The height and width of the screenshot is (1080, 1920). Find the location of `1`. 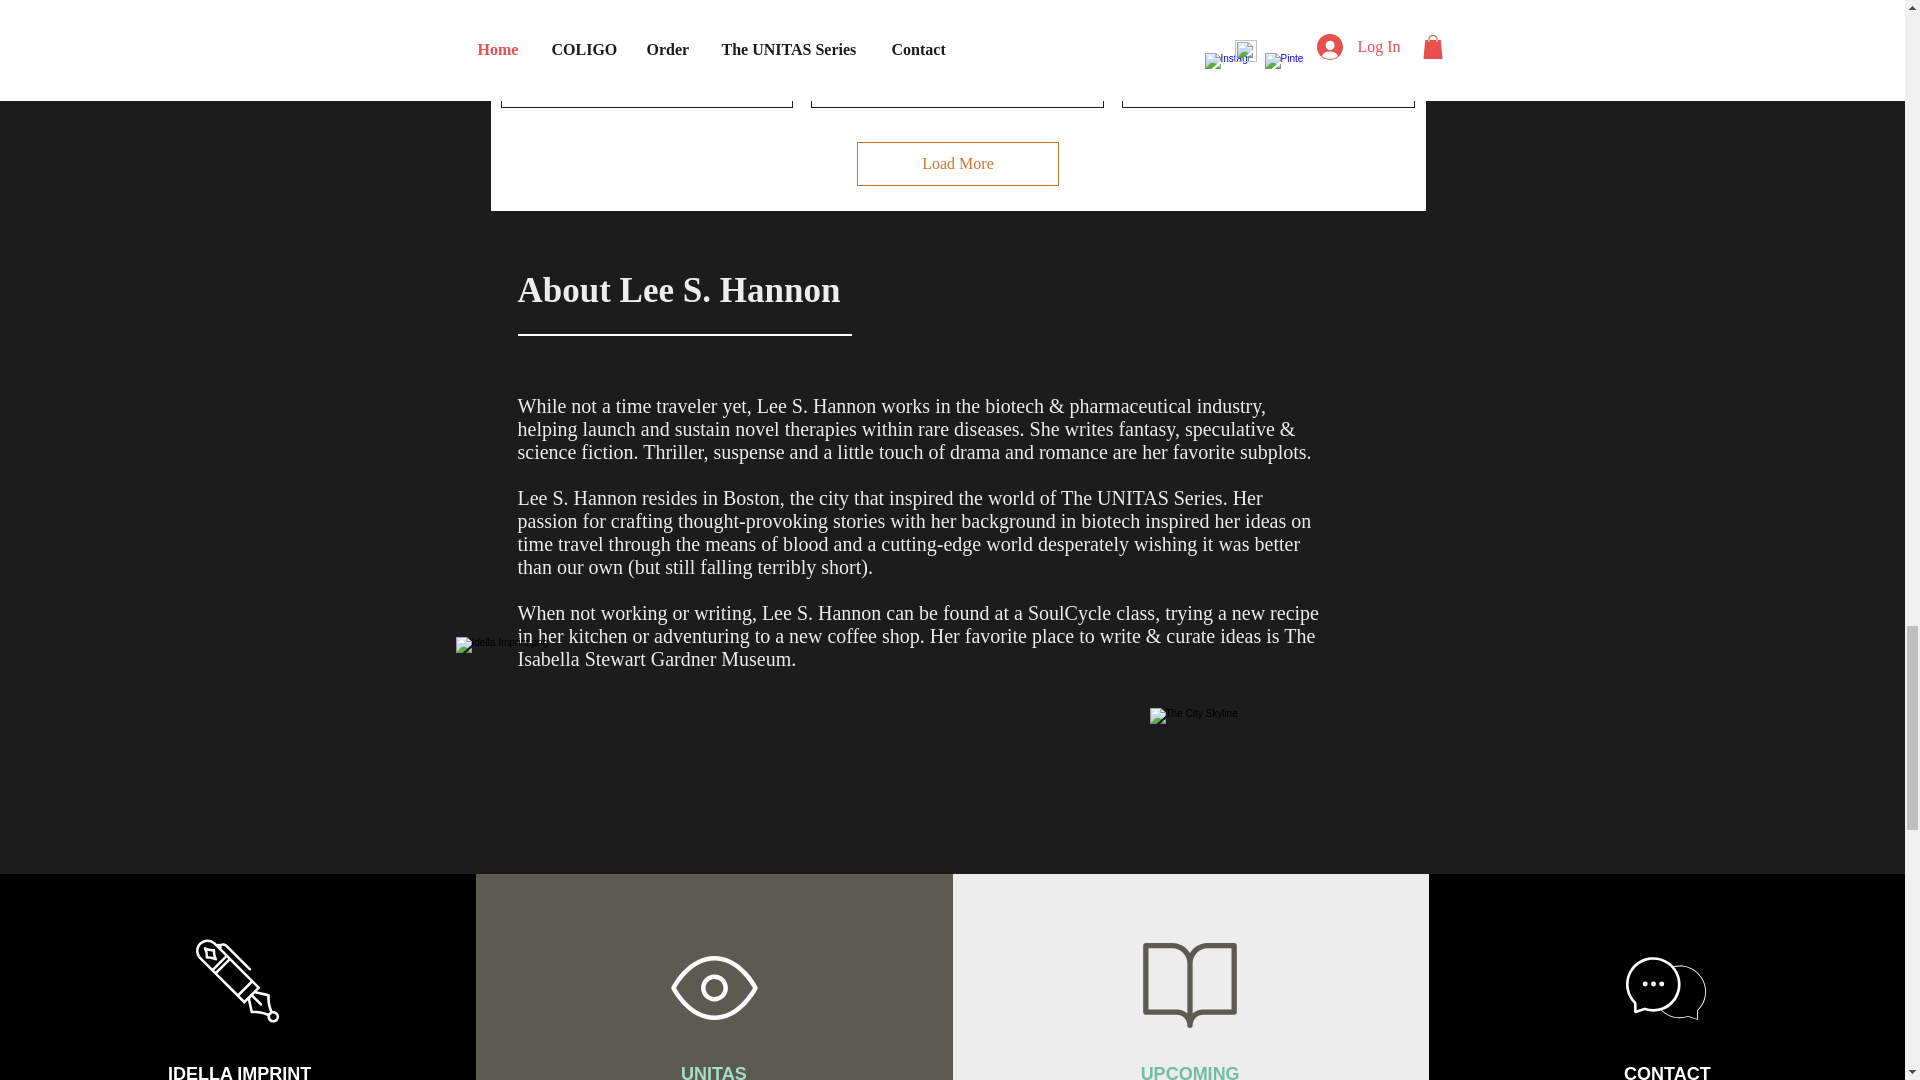

1 is located at coordinates (646, 18).